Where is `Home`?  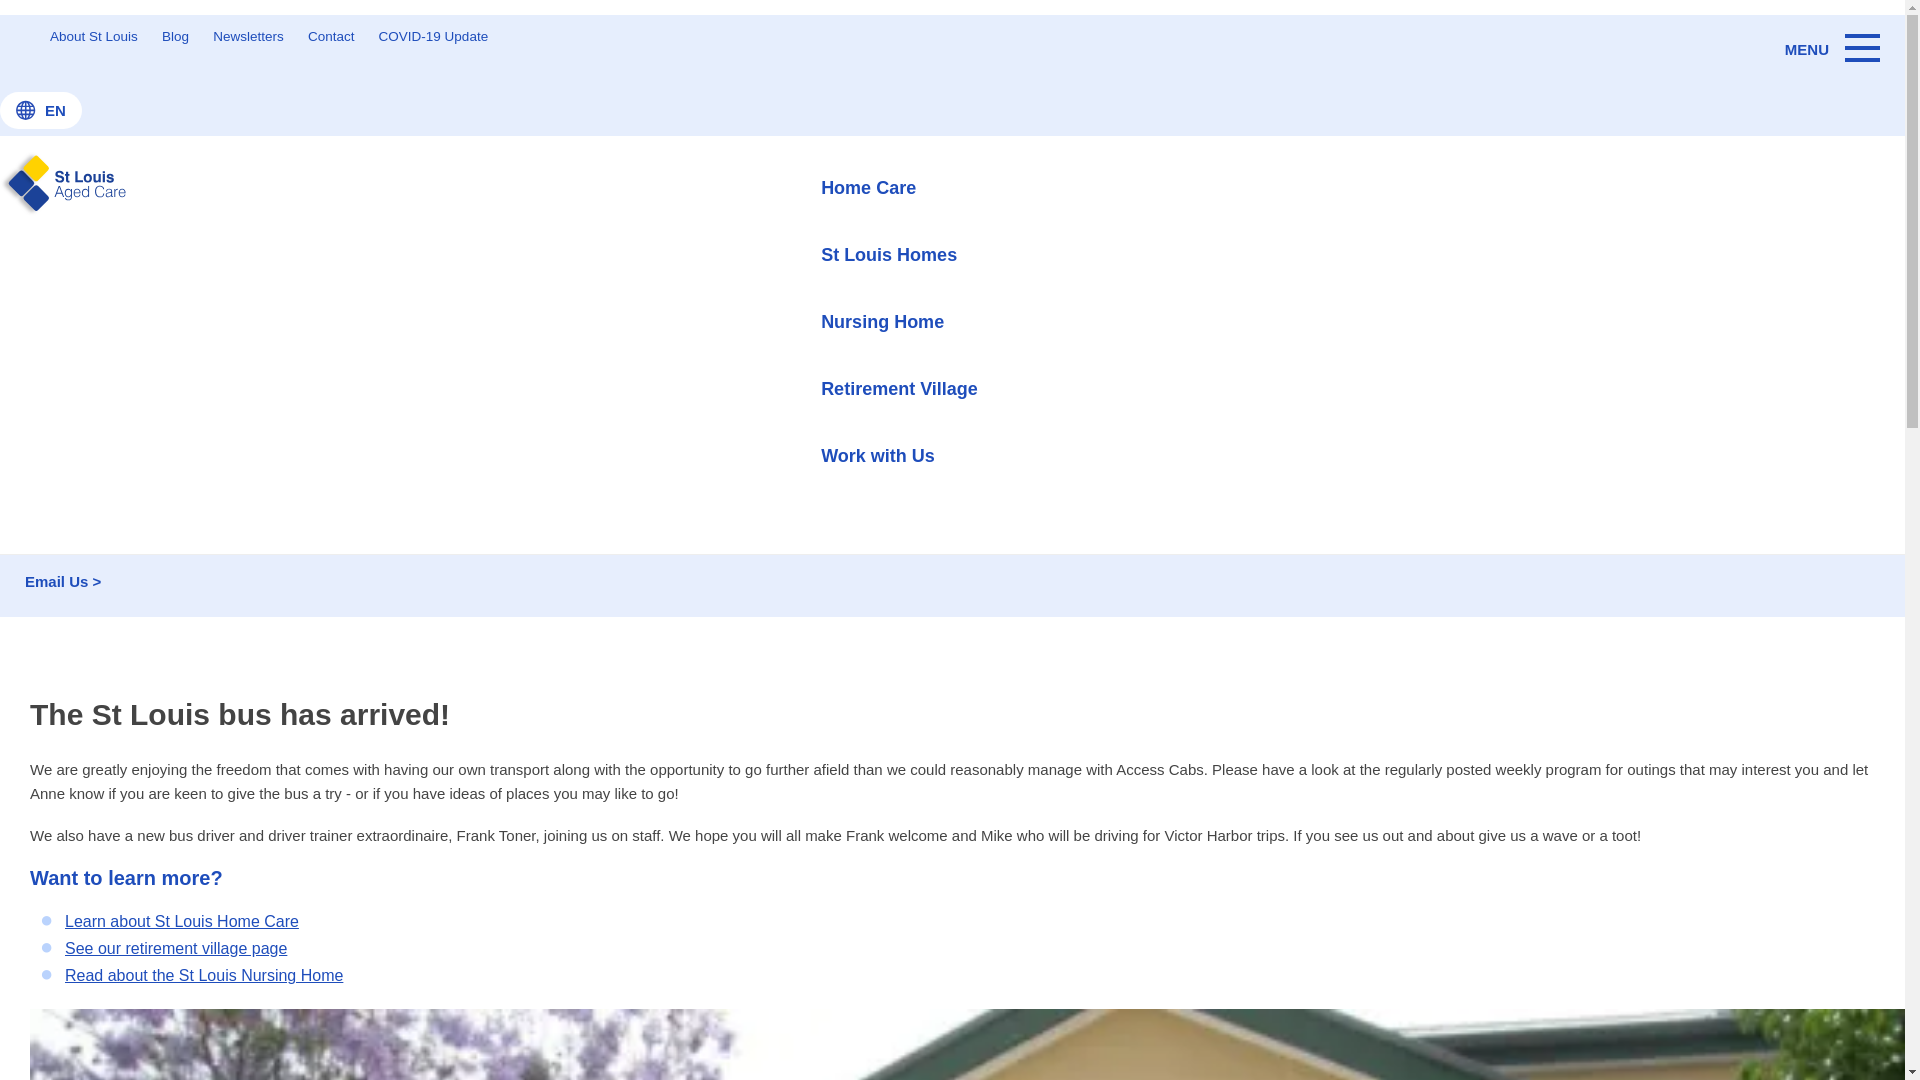 Home is located at coordinates (16, 160).